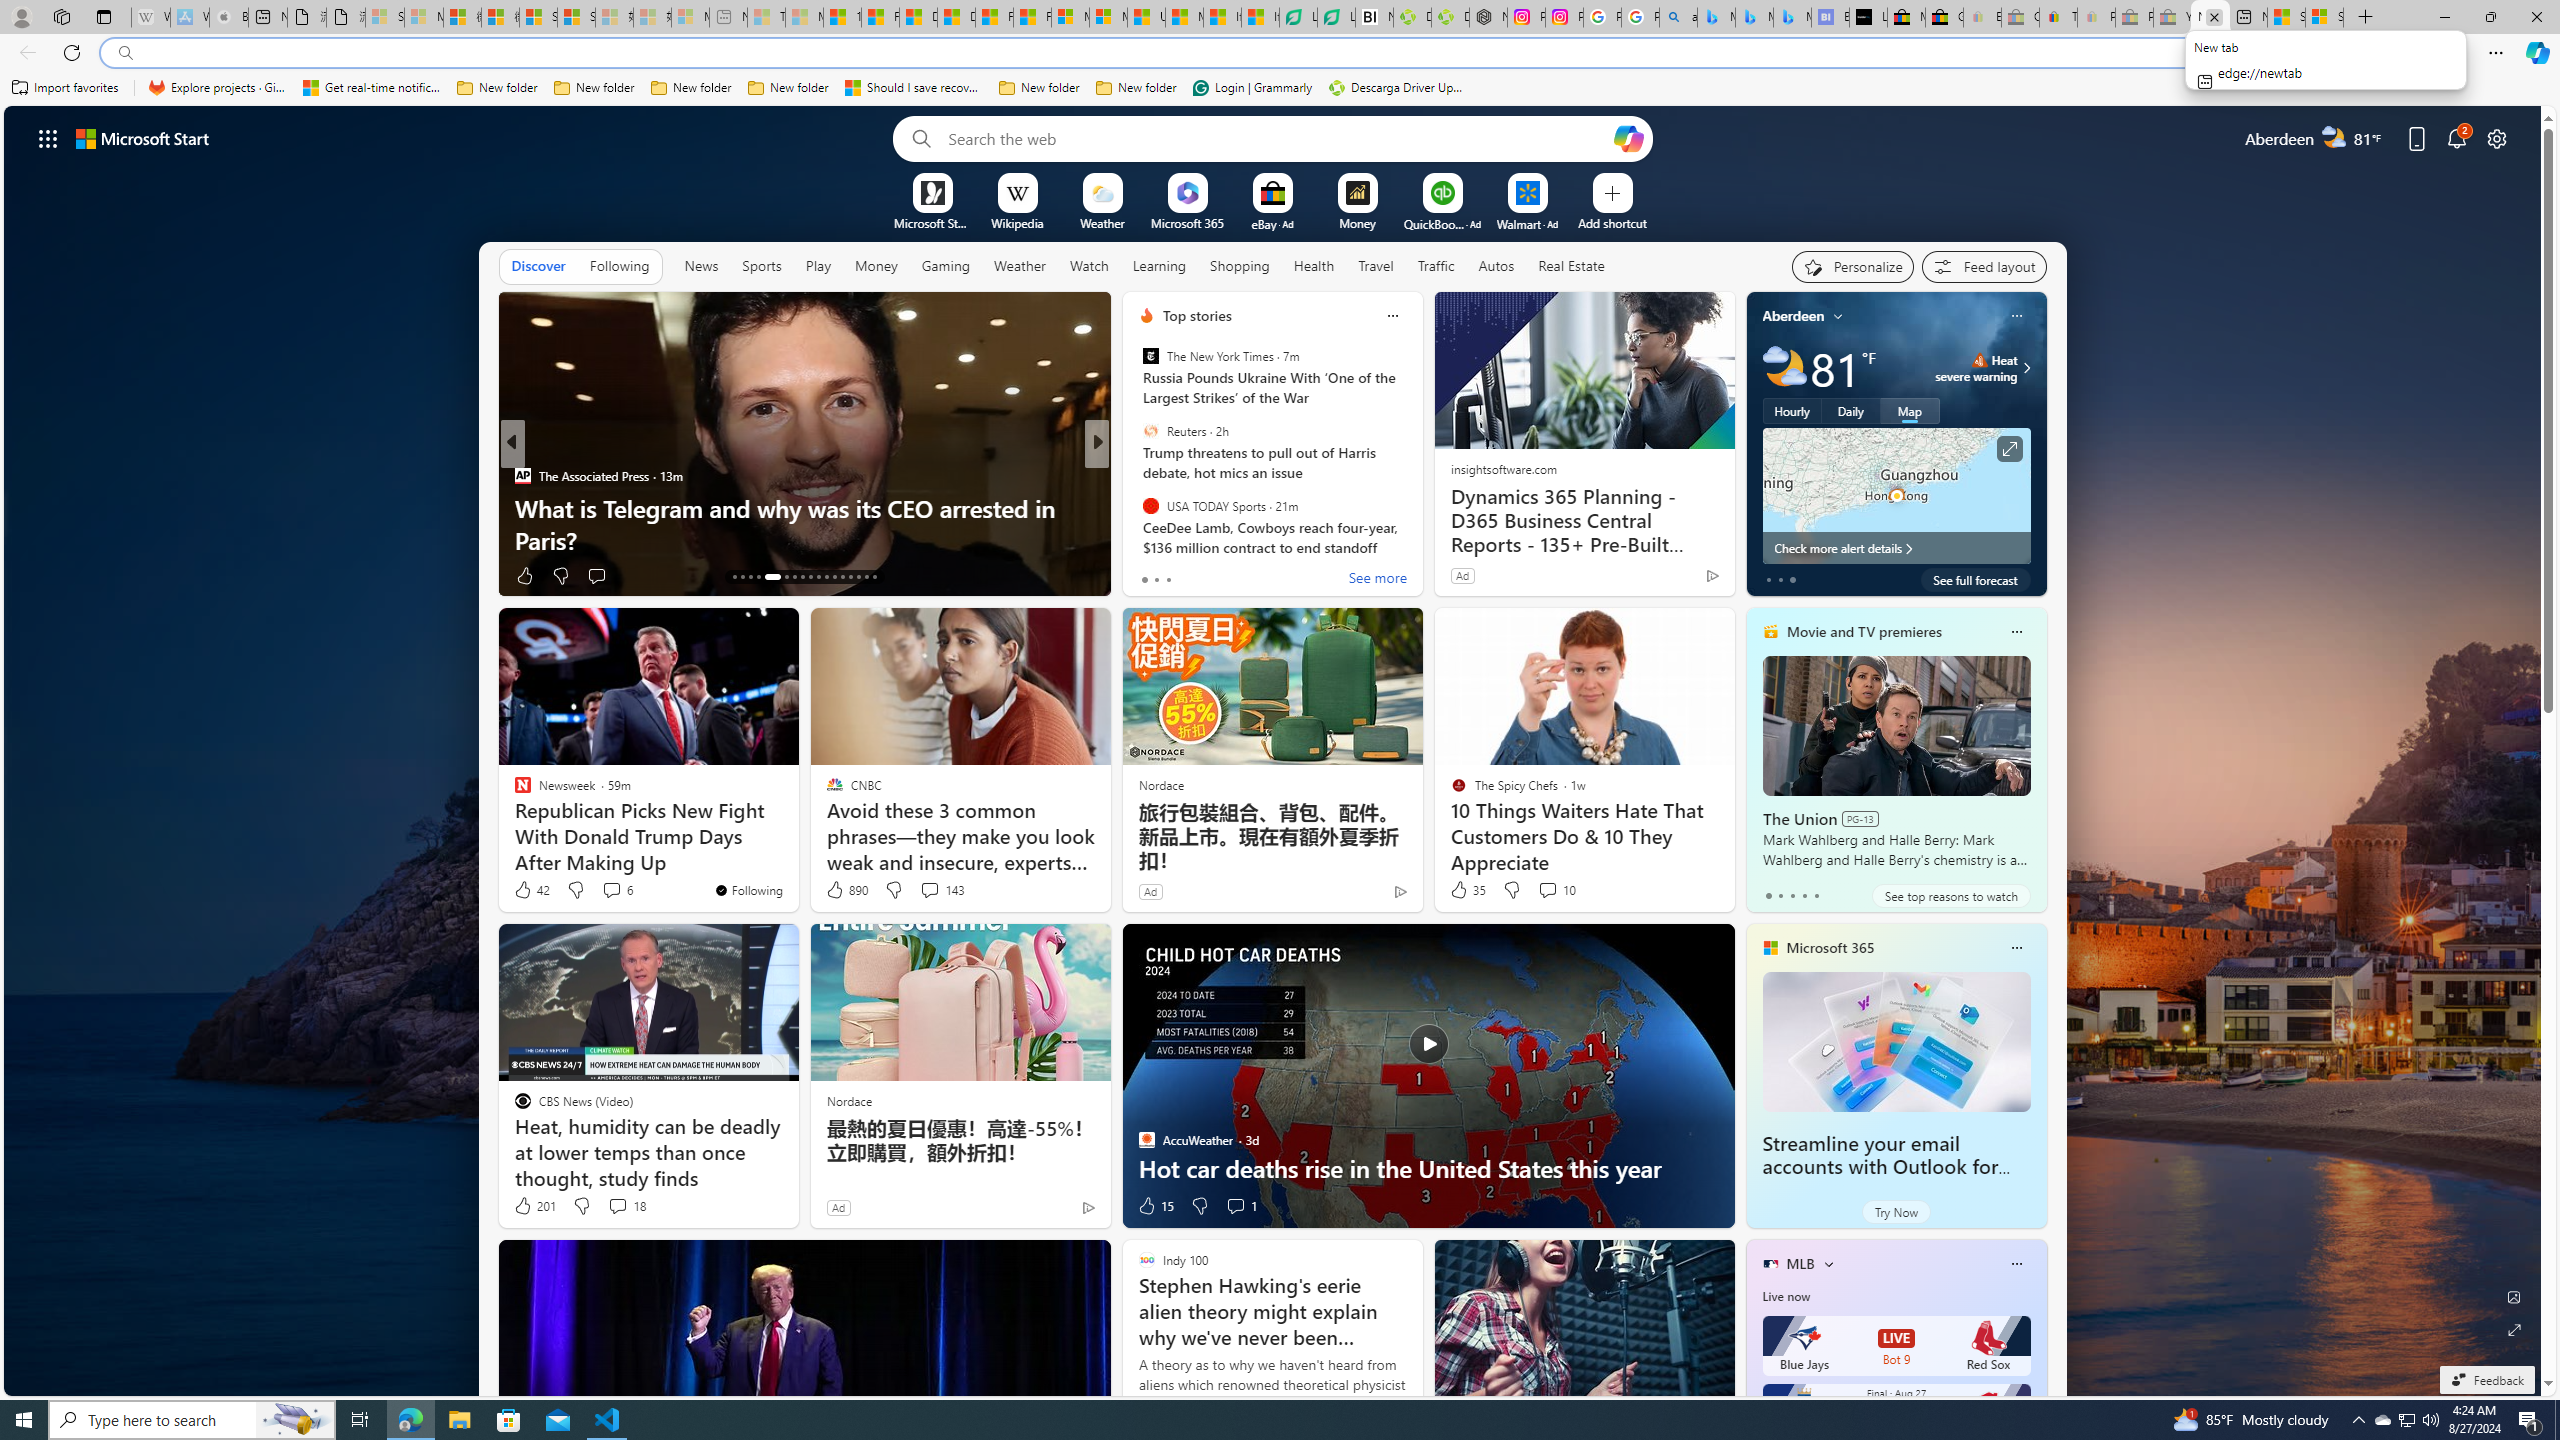  I want to click on Gaming, so click(946, 266).